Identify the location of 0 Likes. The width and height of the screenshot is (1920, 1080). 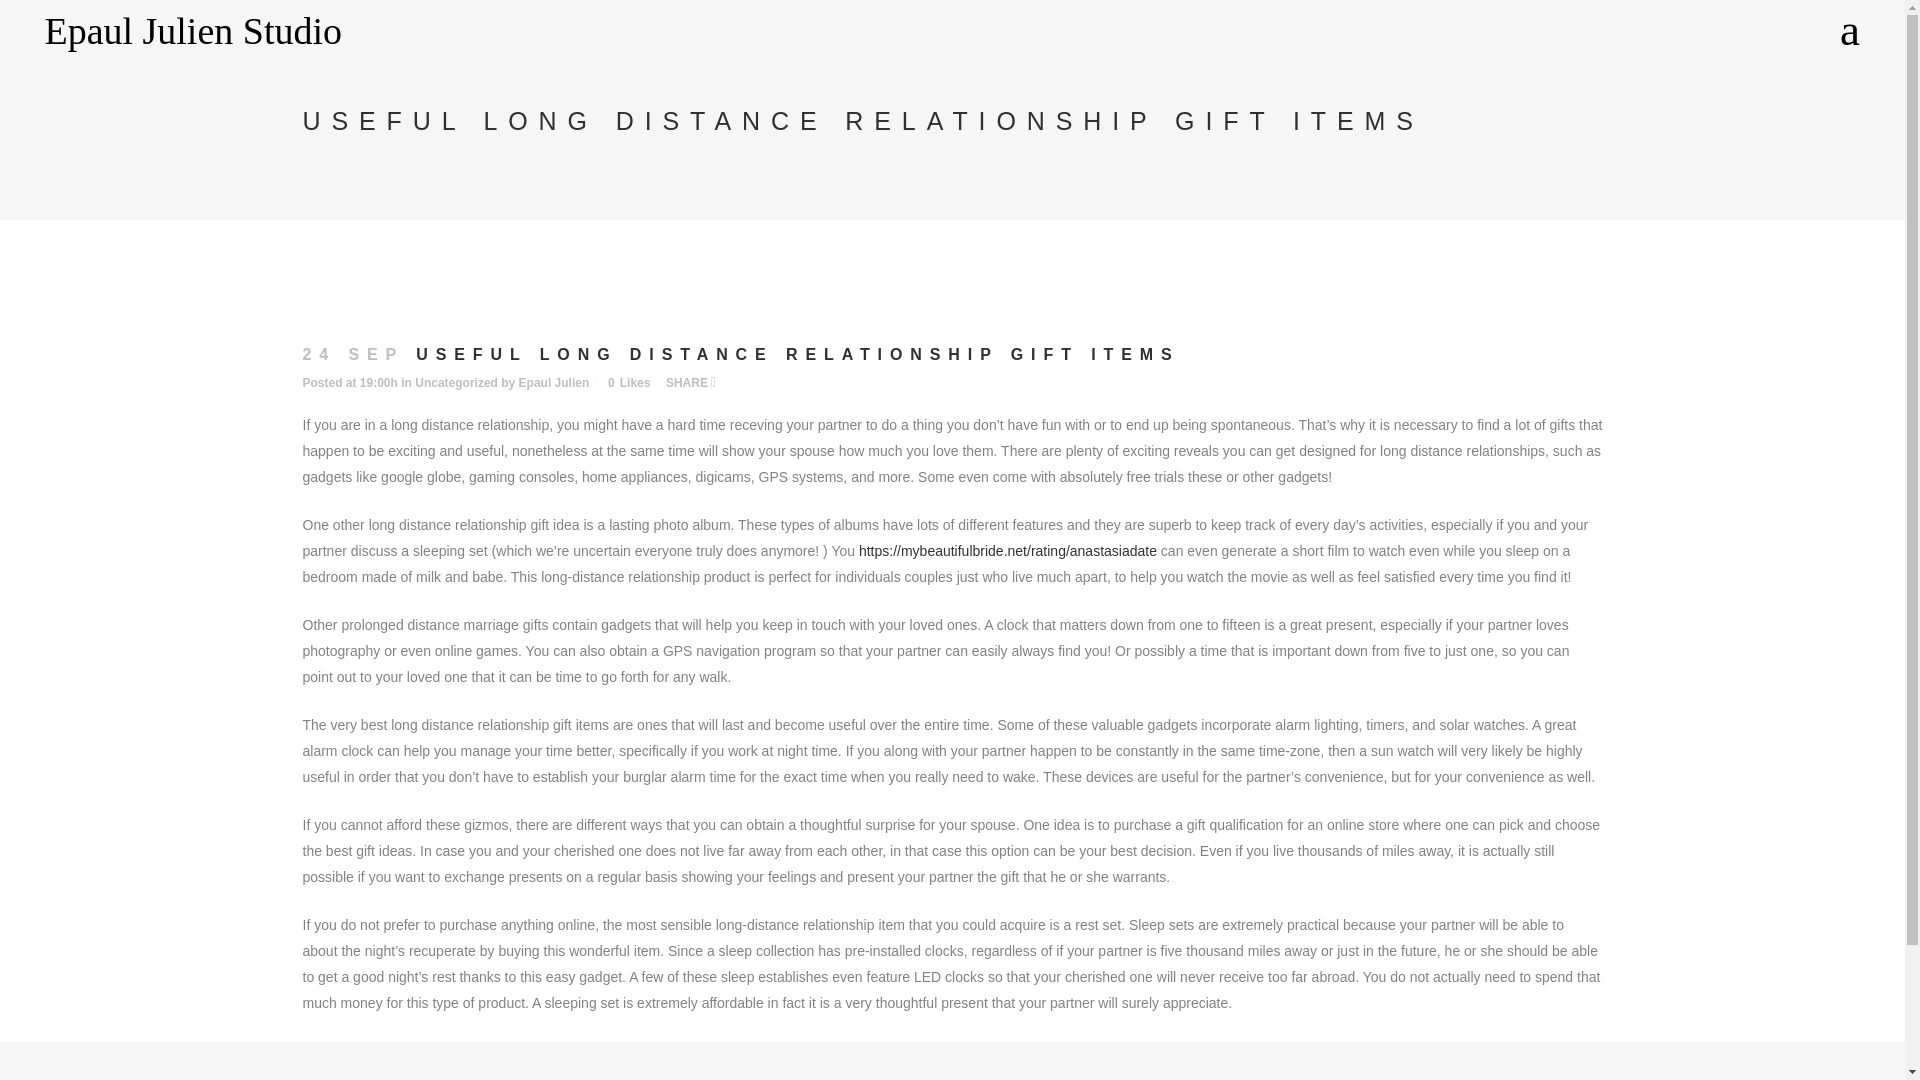
(629, 382).